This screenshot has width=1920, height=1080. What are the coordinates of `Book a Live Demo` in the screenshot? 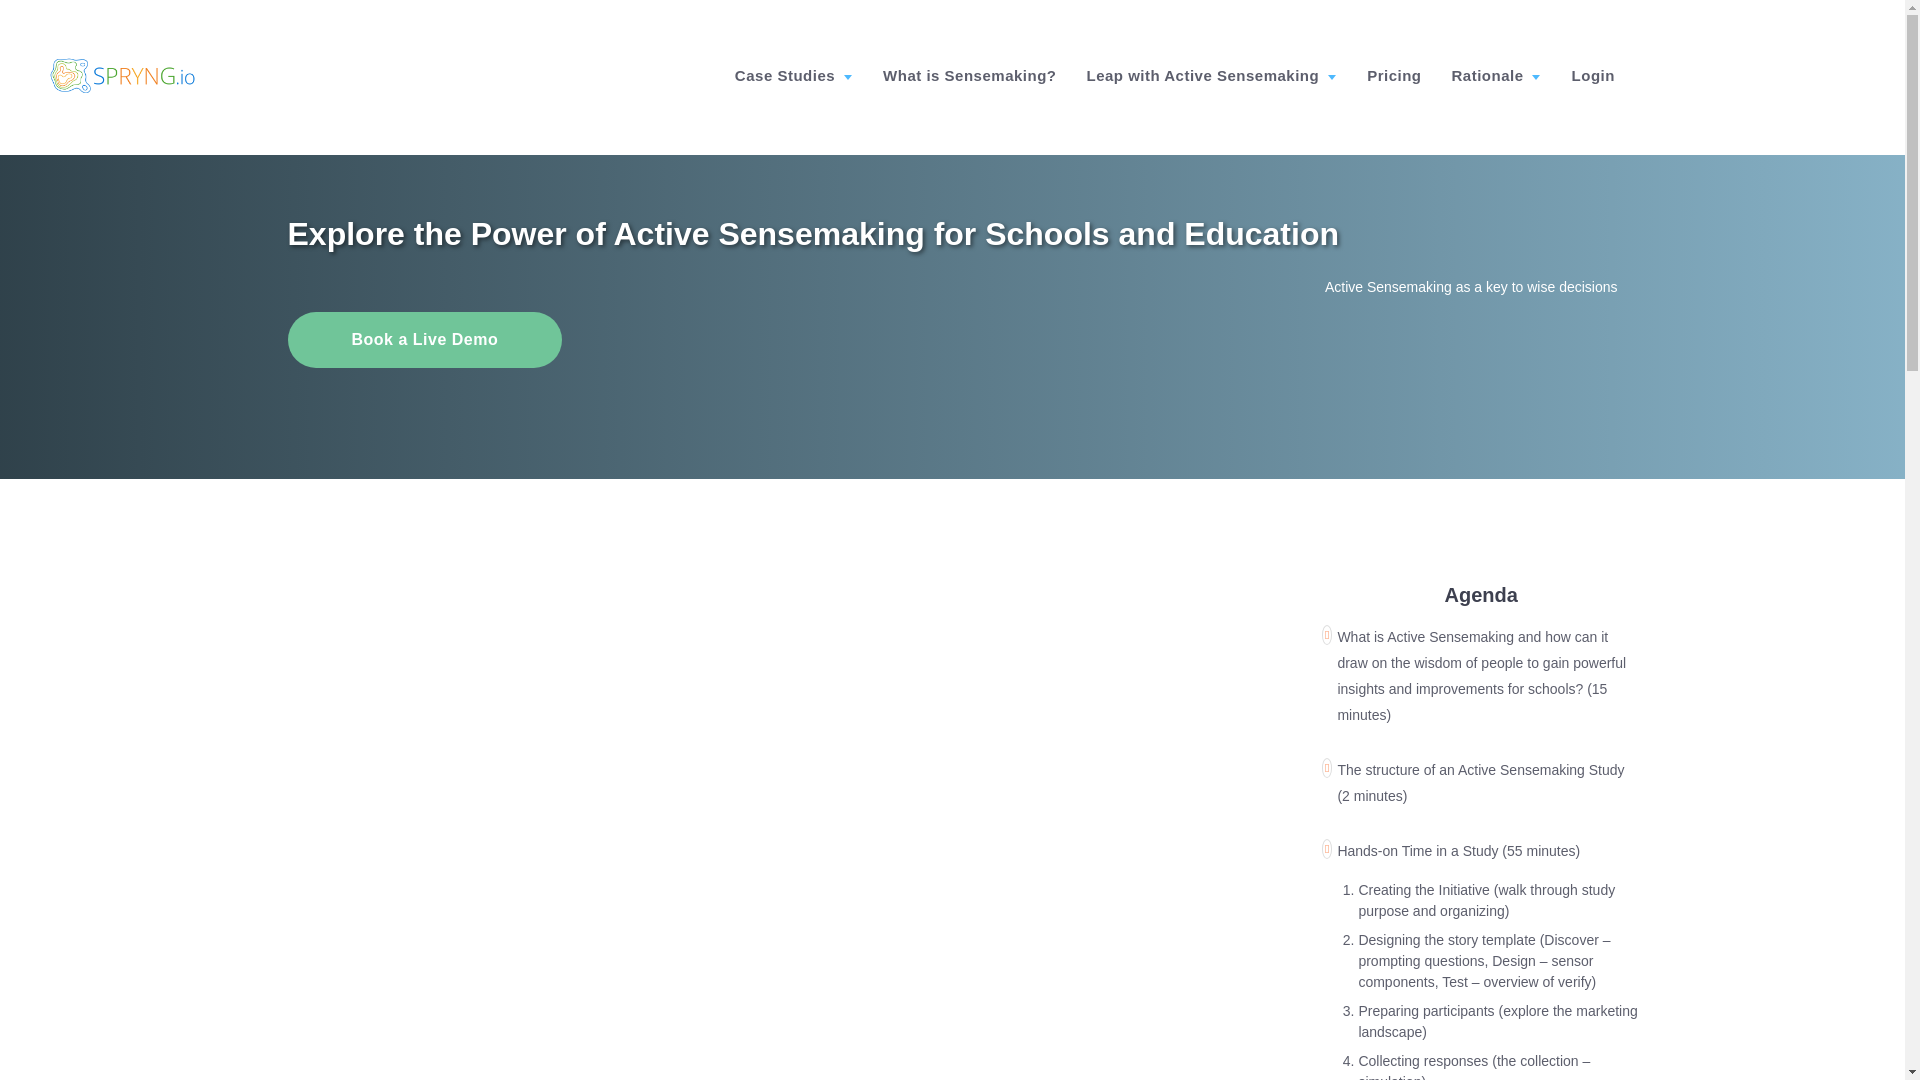 It's located at (425, 340).